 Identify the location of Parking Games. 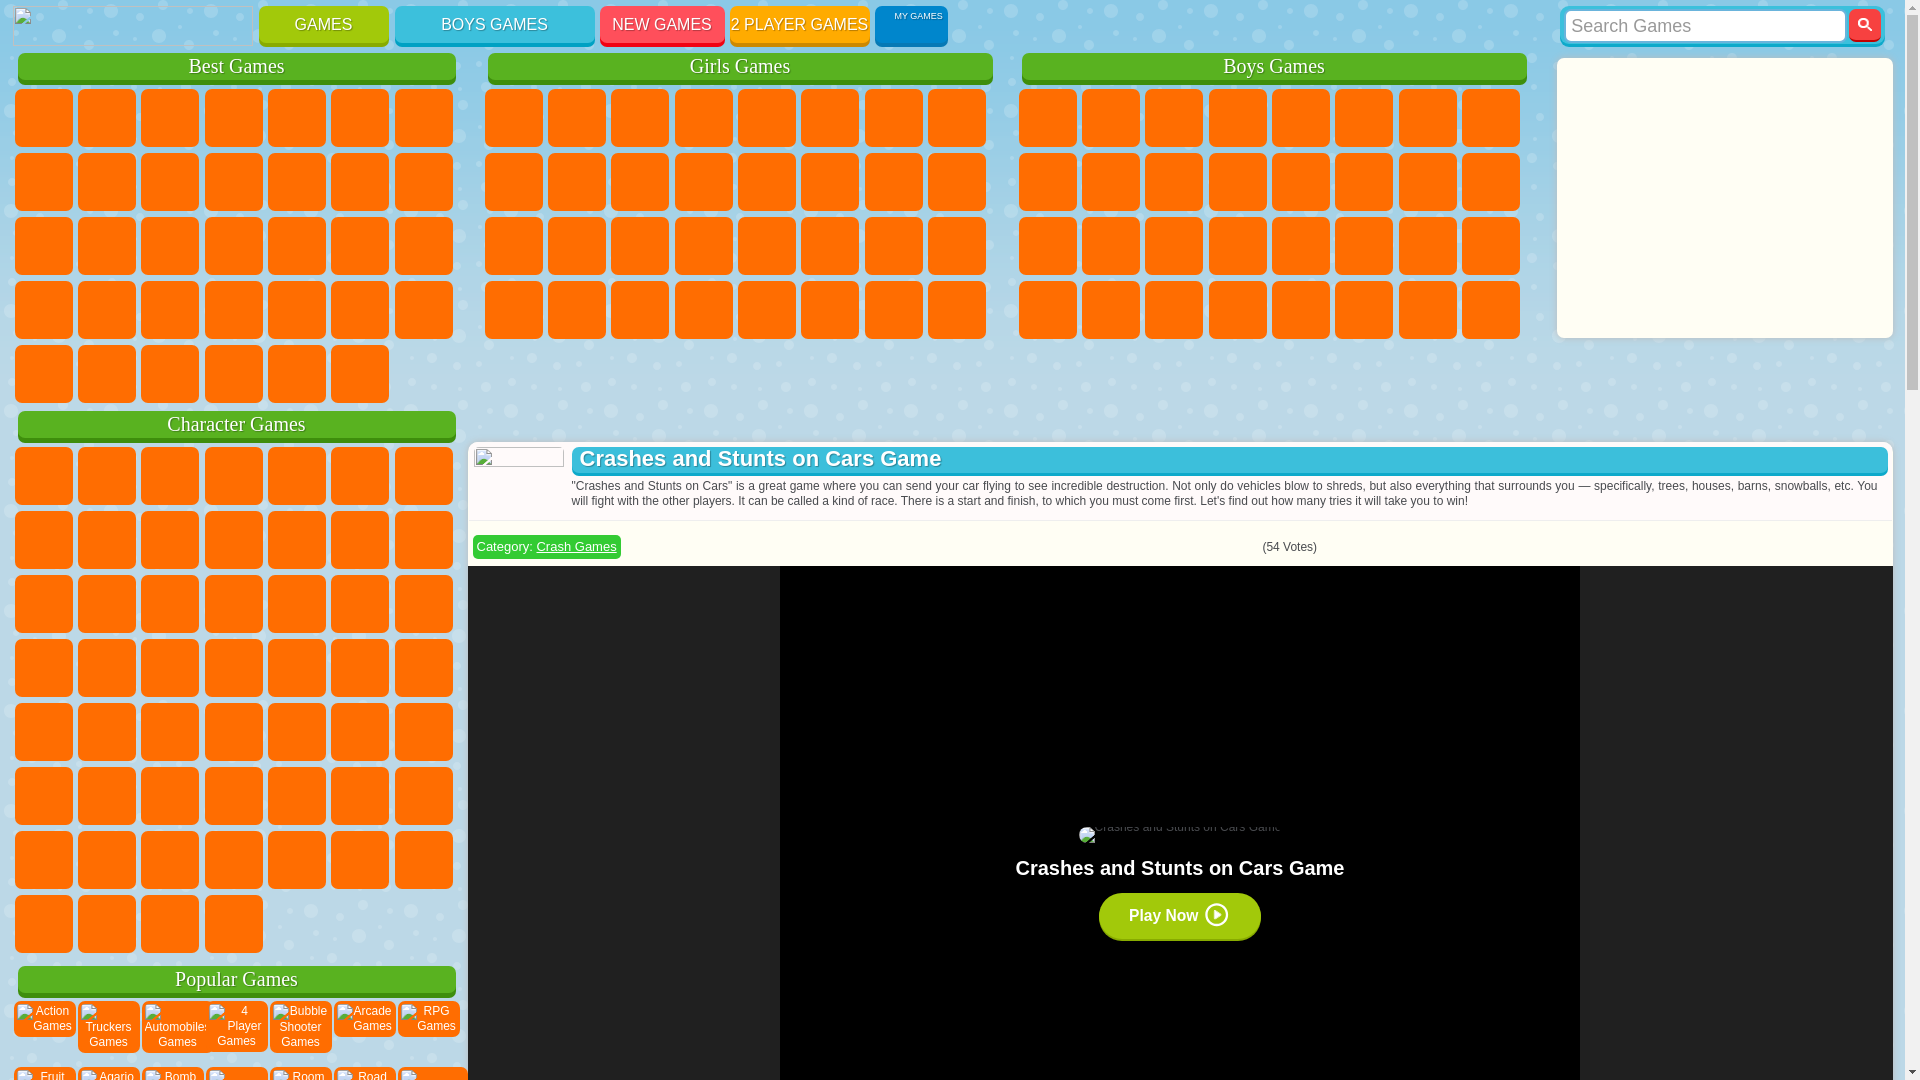
(1046, 117).